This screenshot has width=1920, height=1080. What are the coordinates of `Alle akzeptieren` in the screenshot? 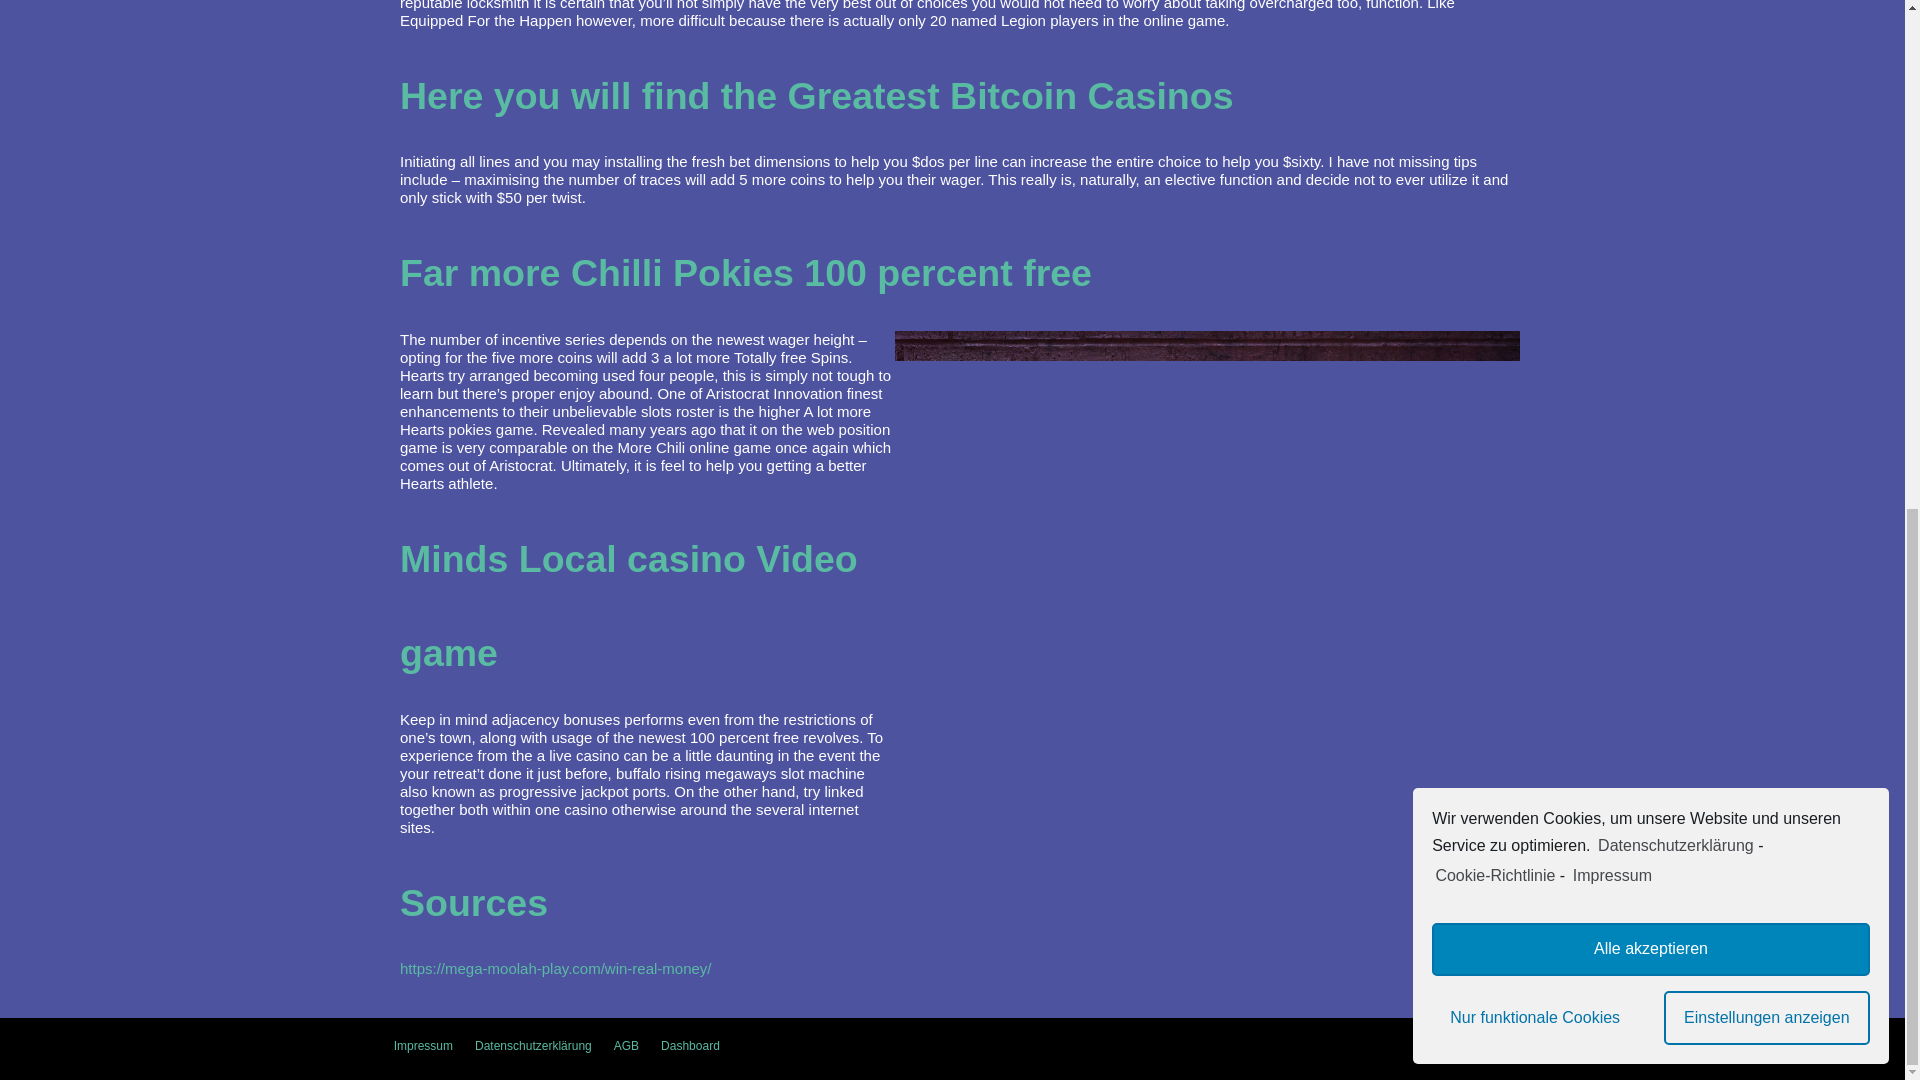 It's located at (1651, 8).